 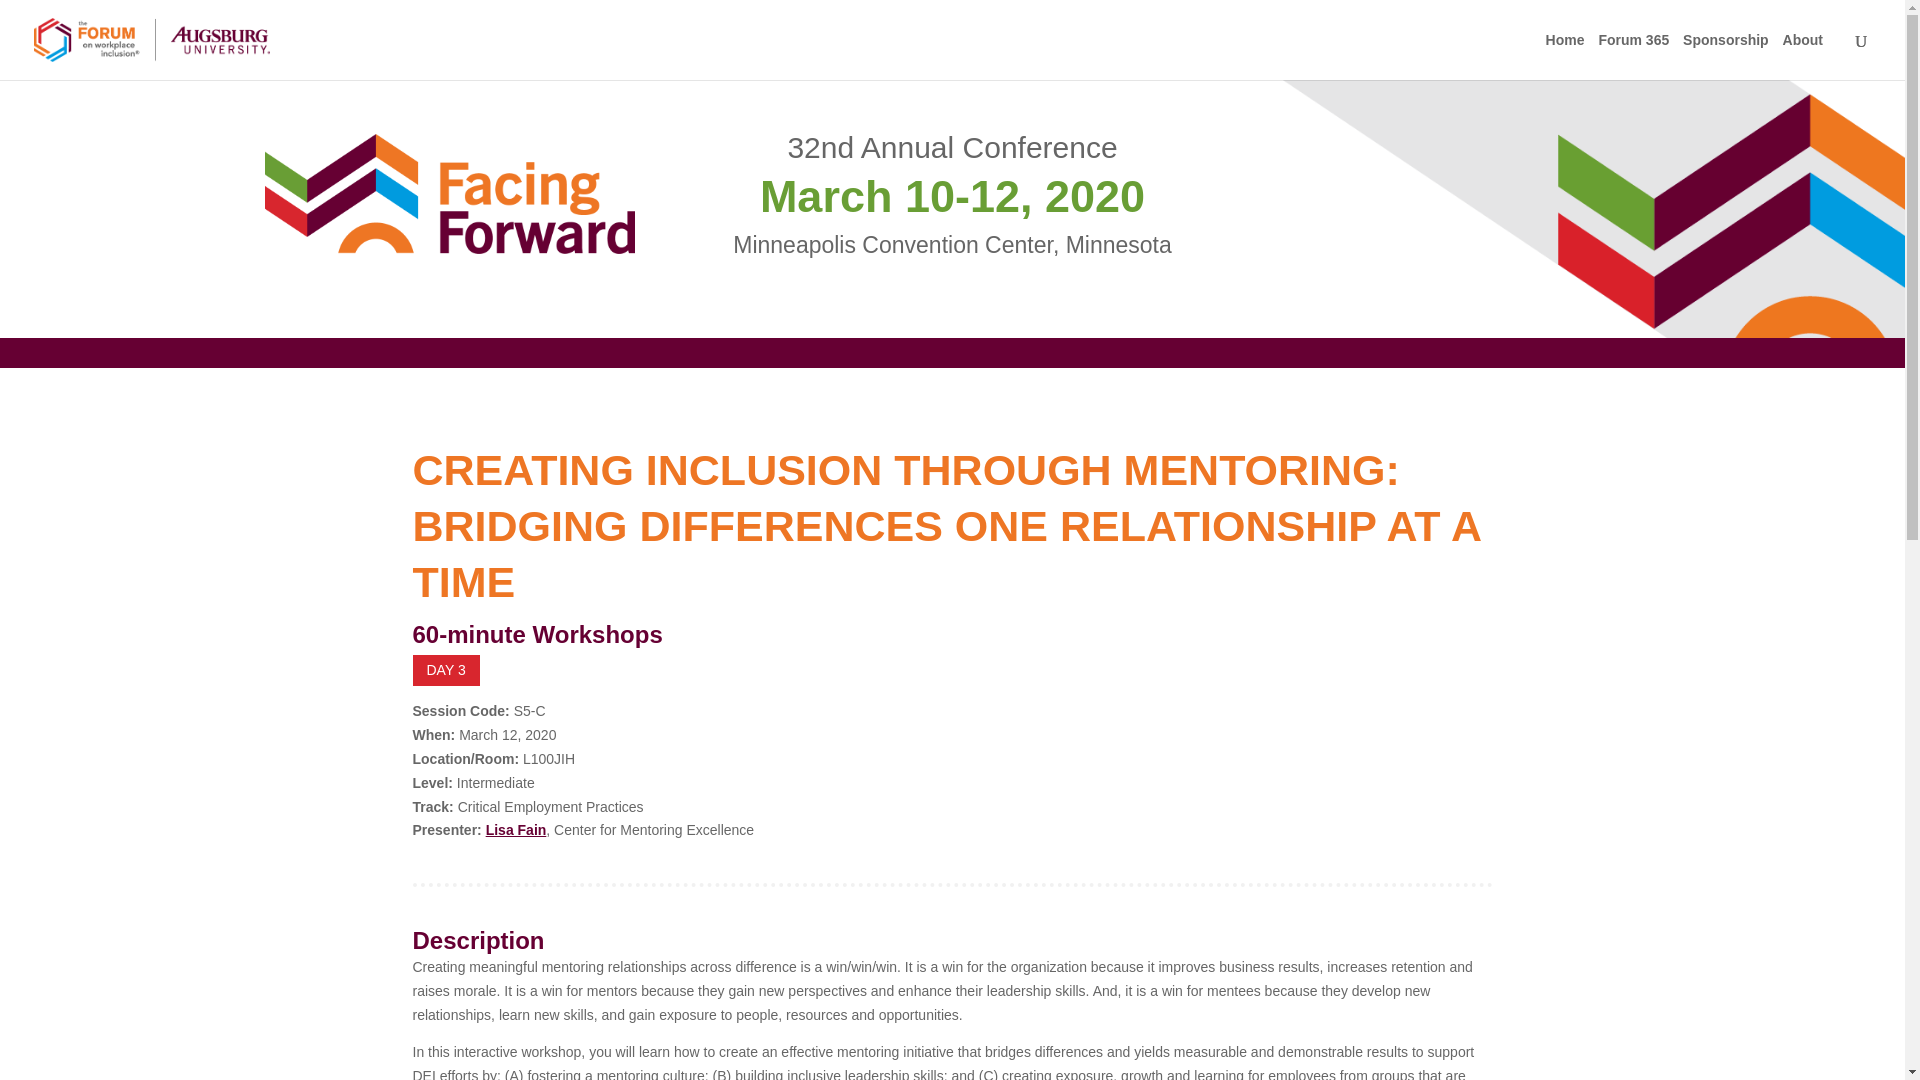 I want to click on About, so click(x=1808, y=56).